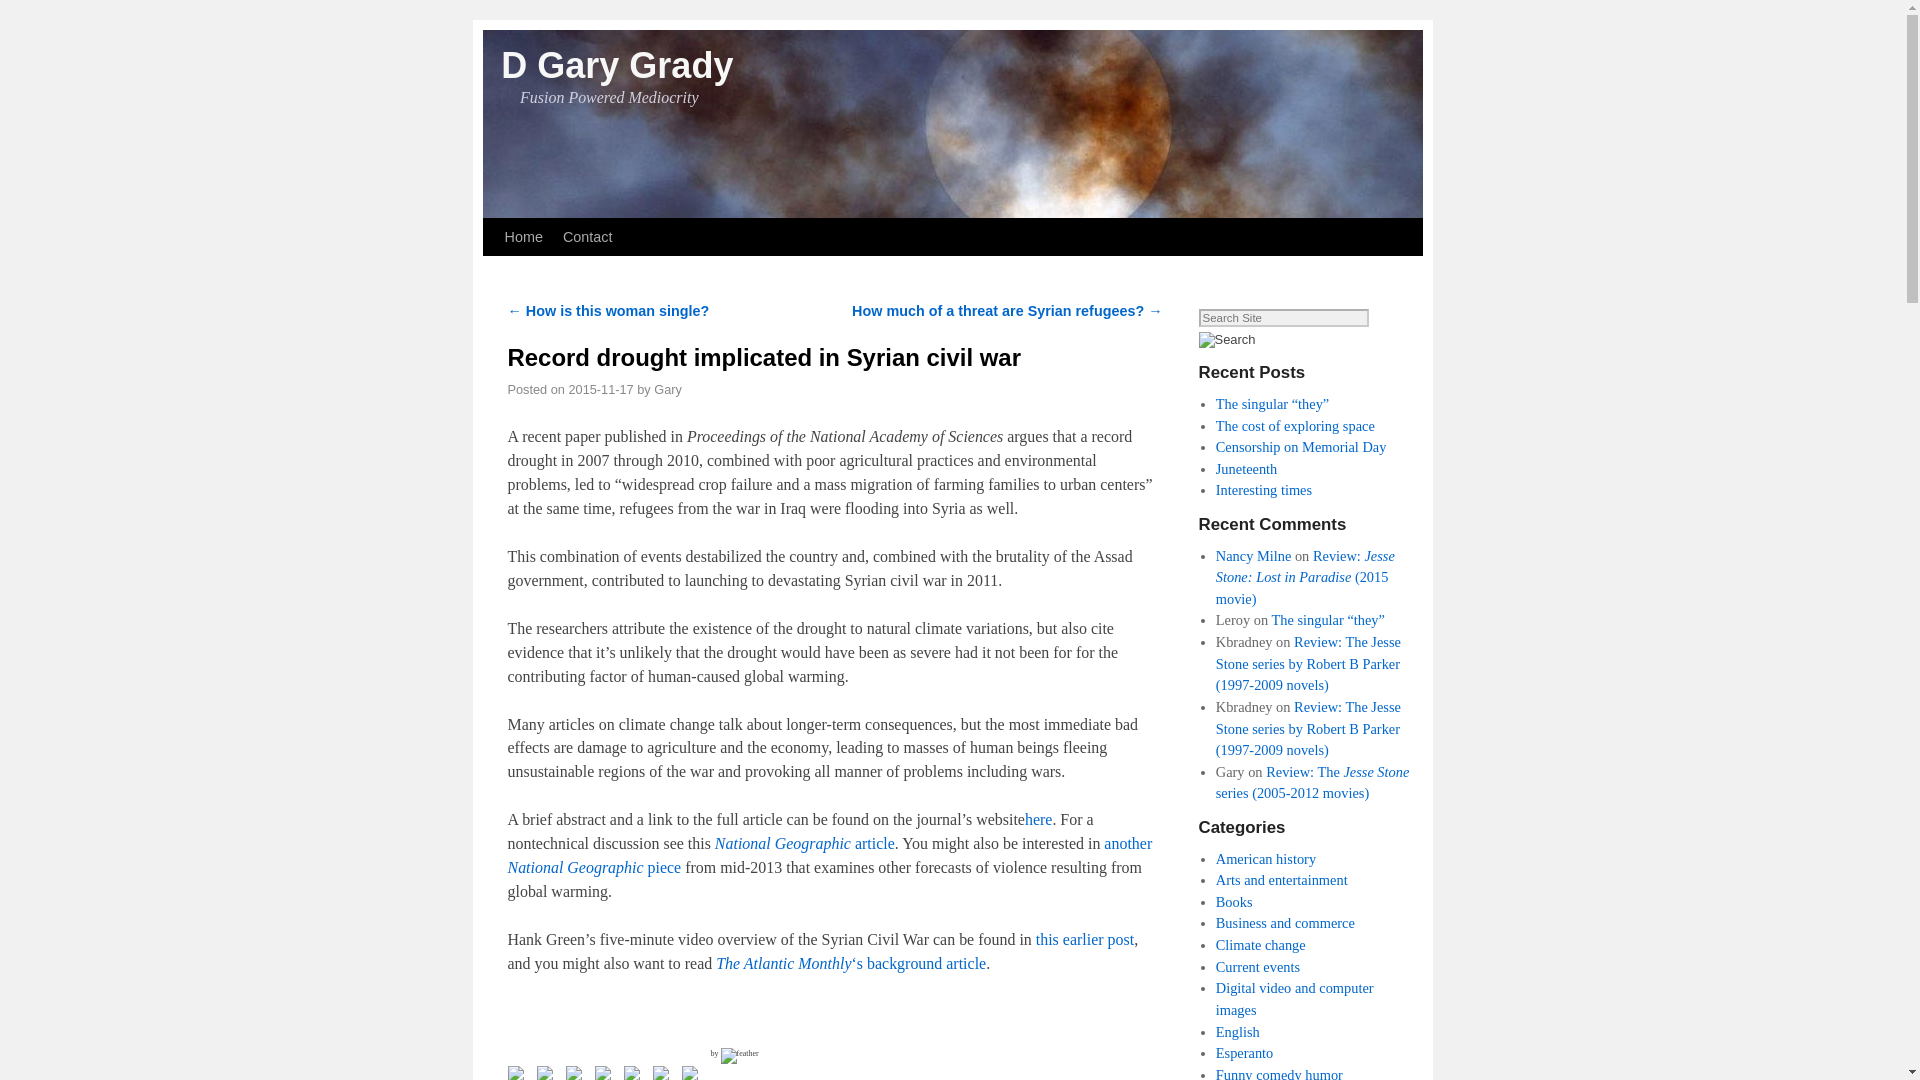 The width and height of the screenshot is (1920, 1080). What do you see at coordinates (522, 236) in the screenshot?
I see `Home` at bounding box center [522, 236].